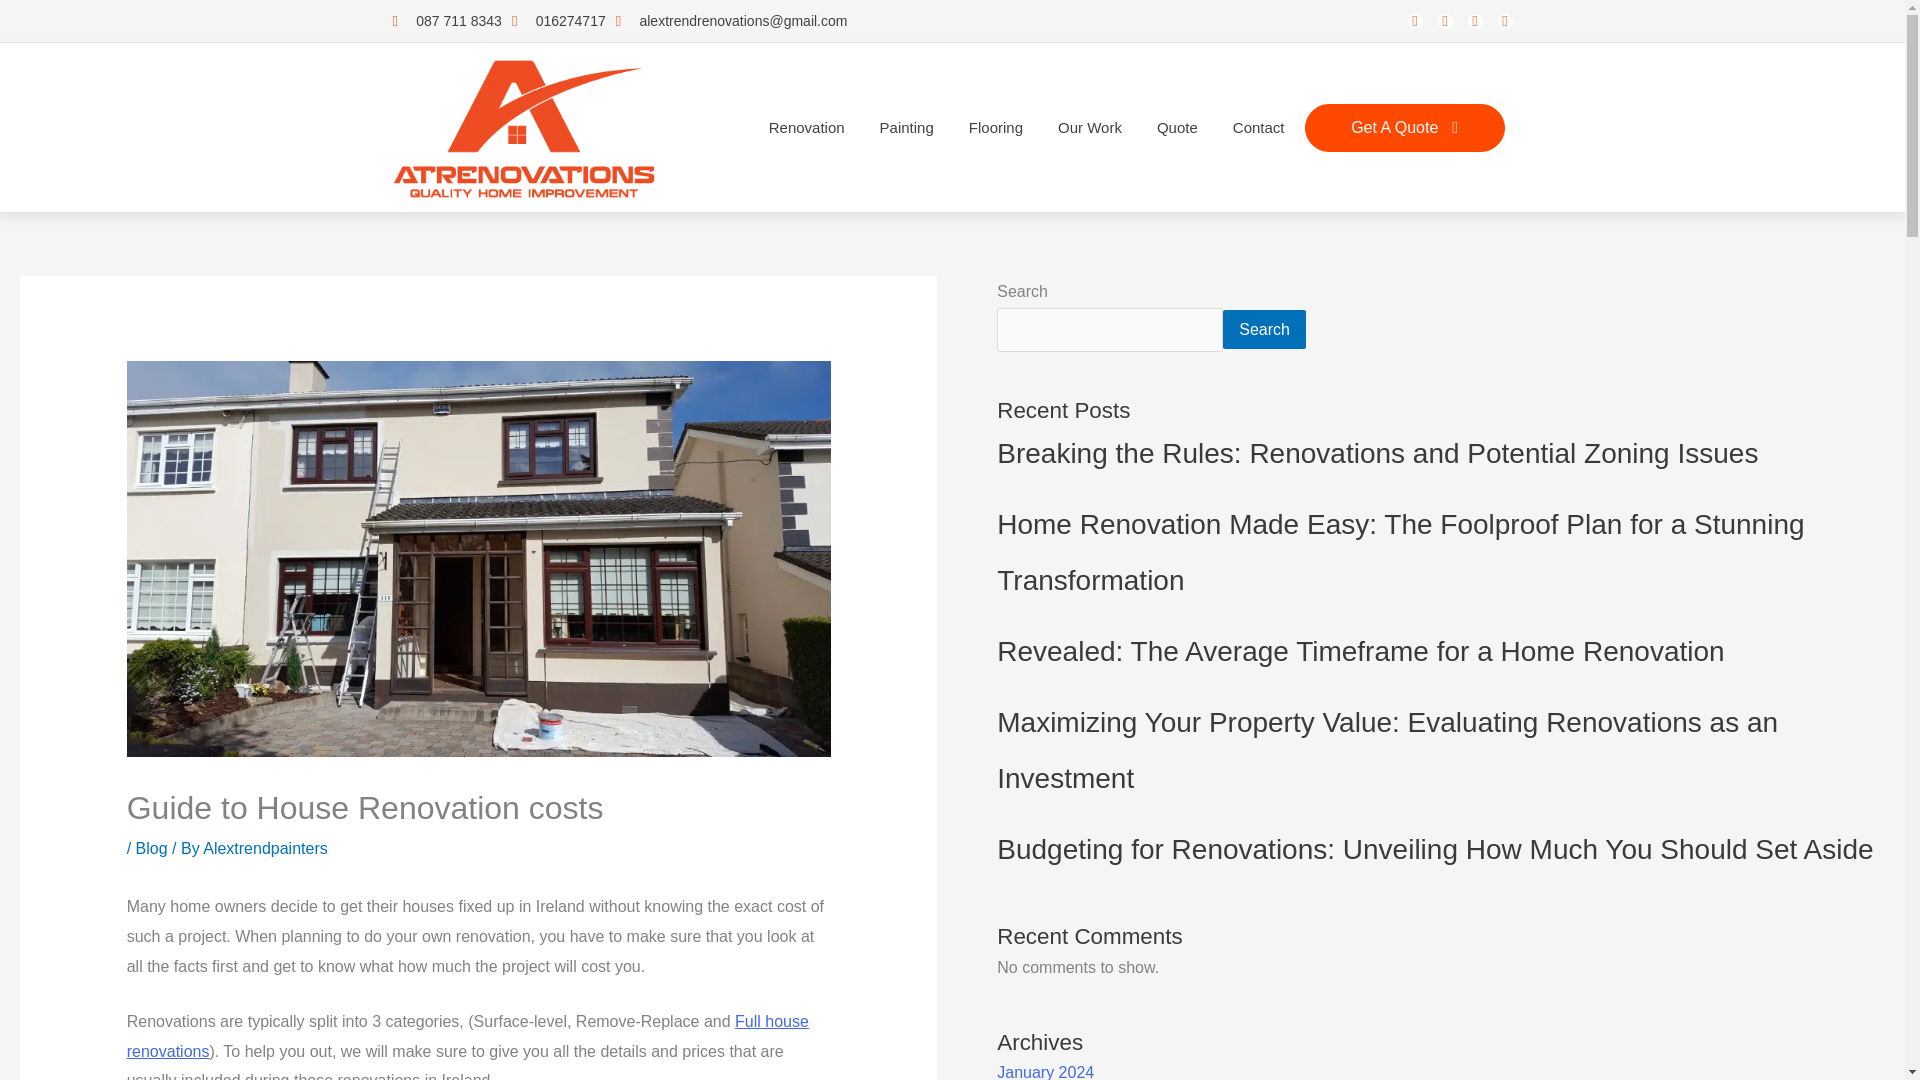 The image size is (1920, 1080). Describe the element at coordinates (559, 20) in the screenshot. I see `016274717` at that location.